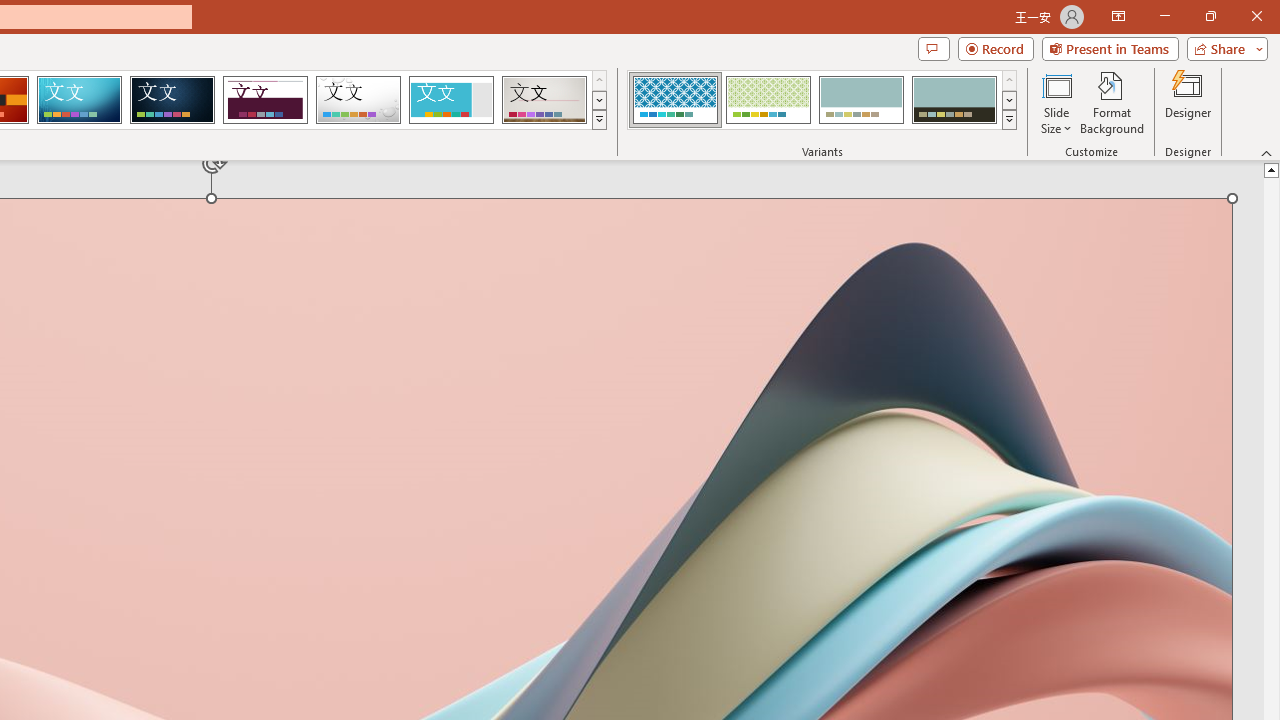  I want to click on Designer, so click(1188, 102).